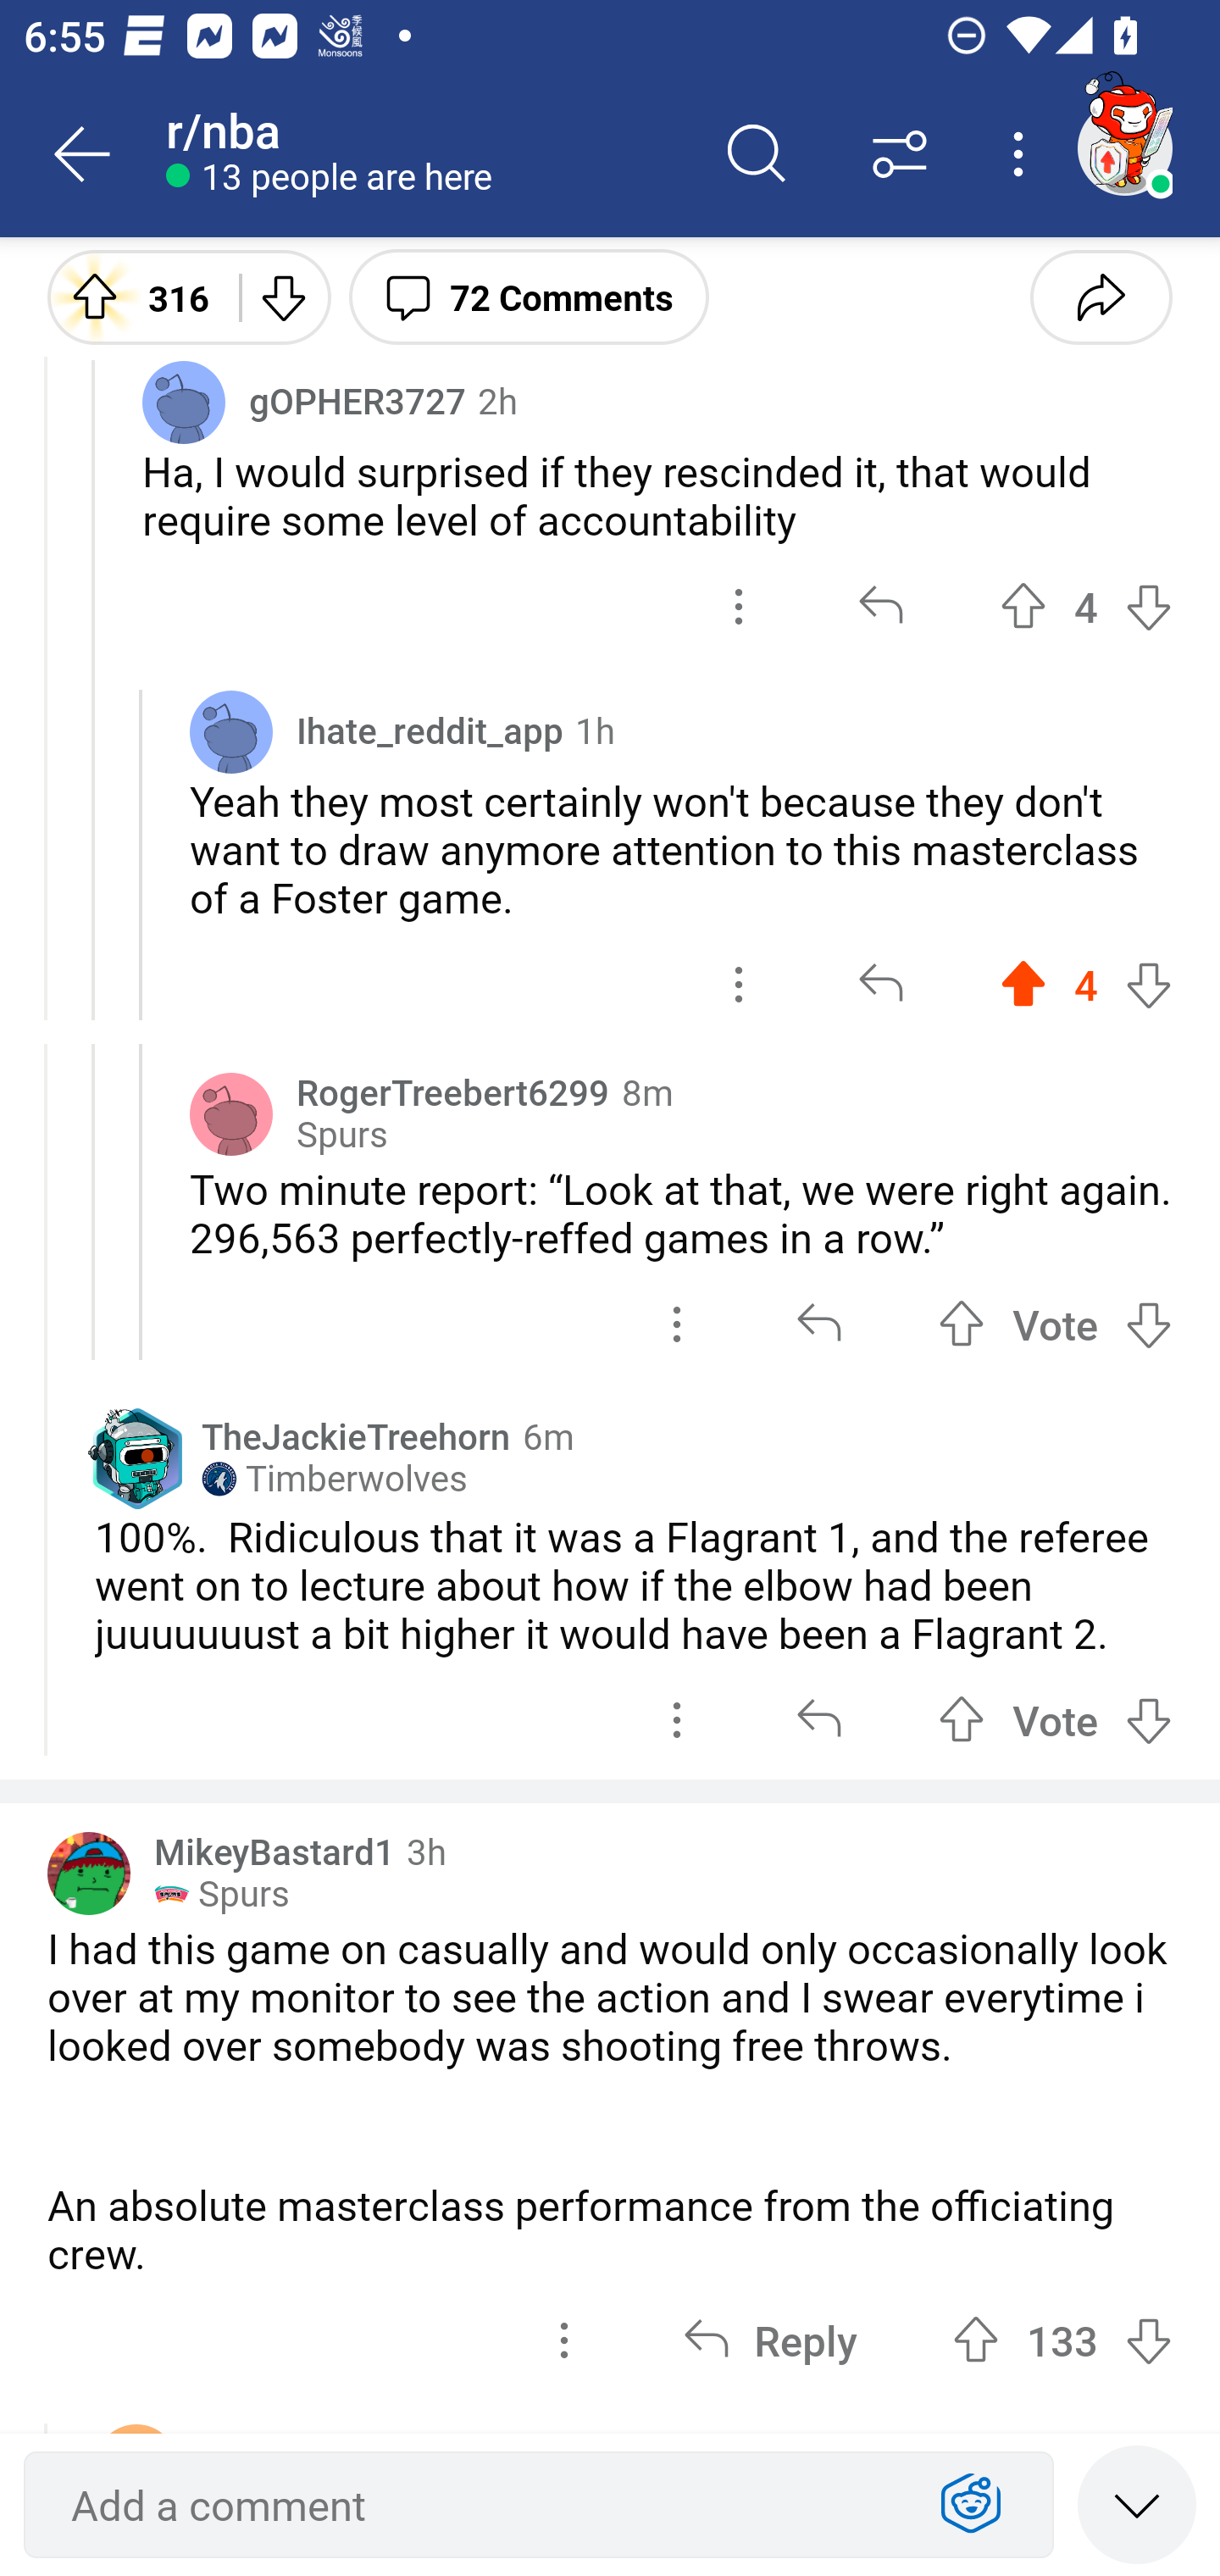 The height and width of the screenshot is (2576, 1220). What do you see at coordinates (89, 1873) in the screenshot?
I see `Avatar` at bounding box center [89, 1873].